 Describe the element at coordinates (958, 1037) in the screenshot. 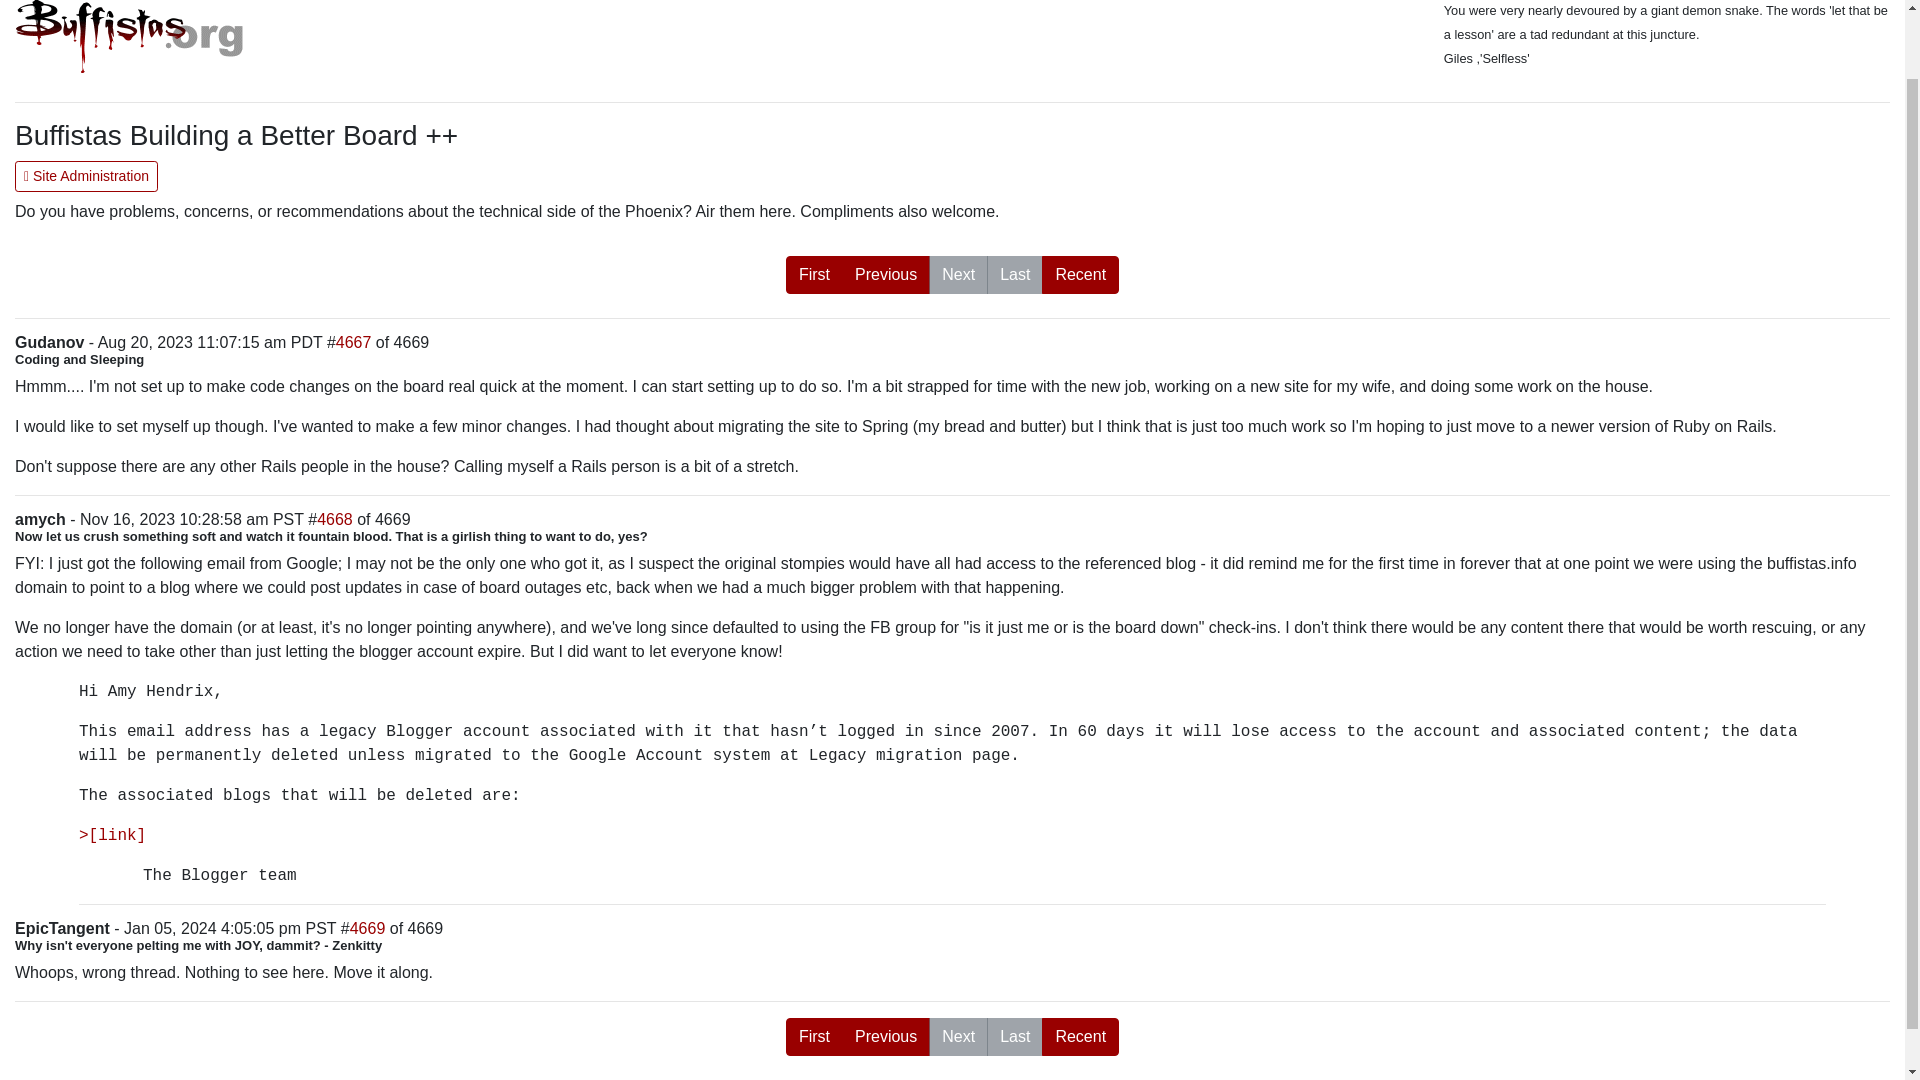

I see `Next` at that location.